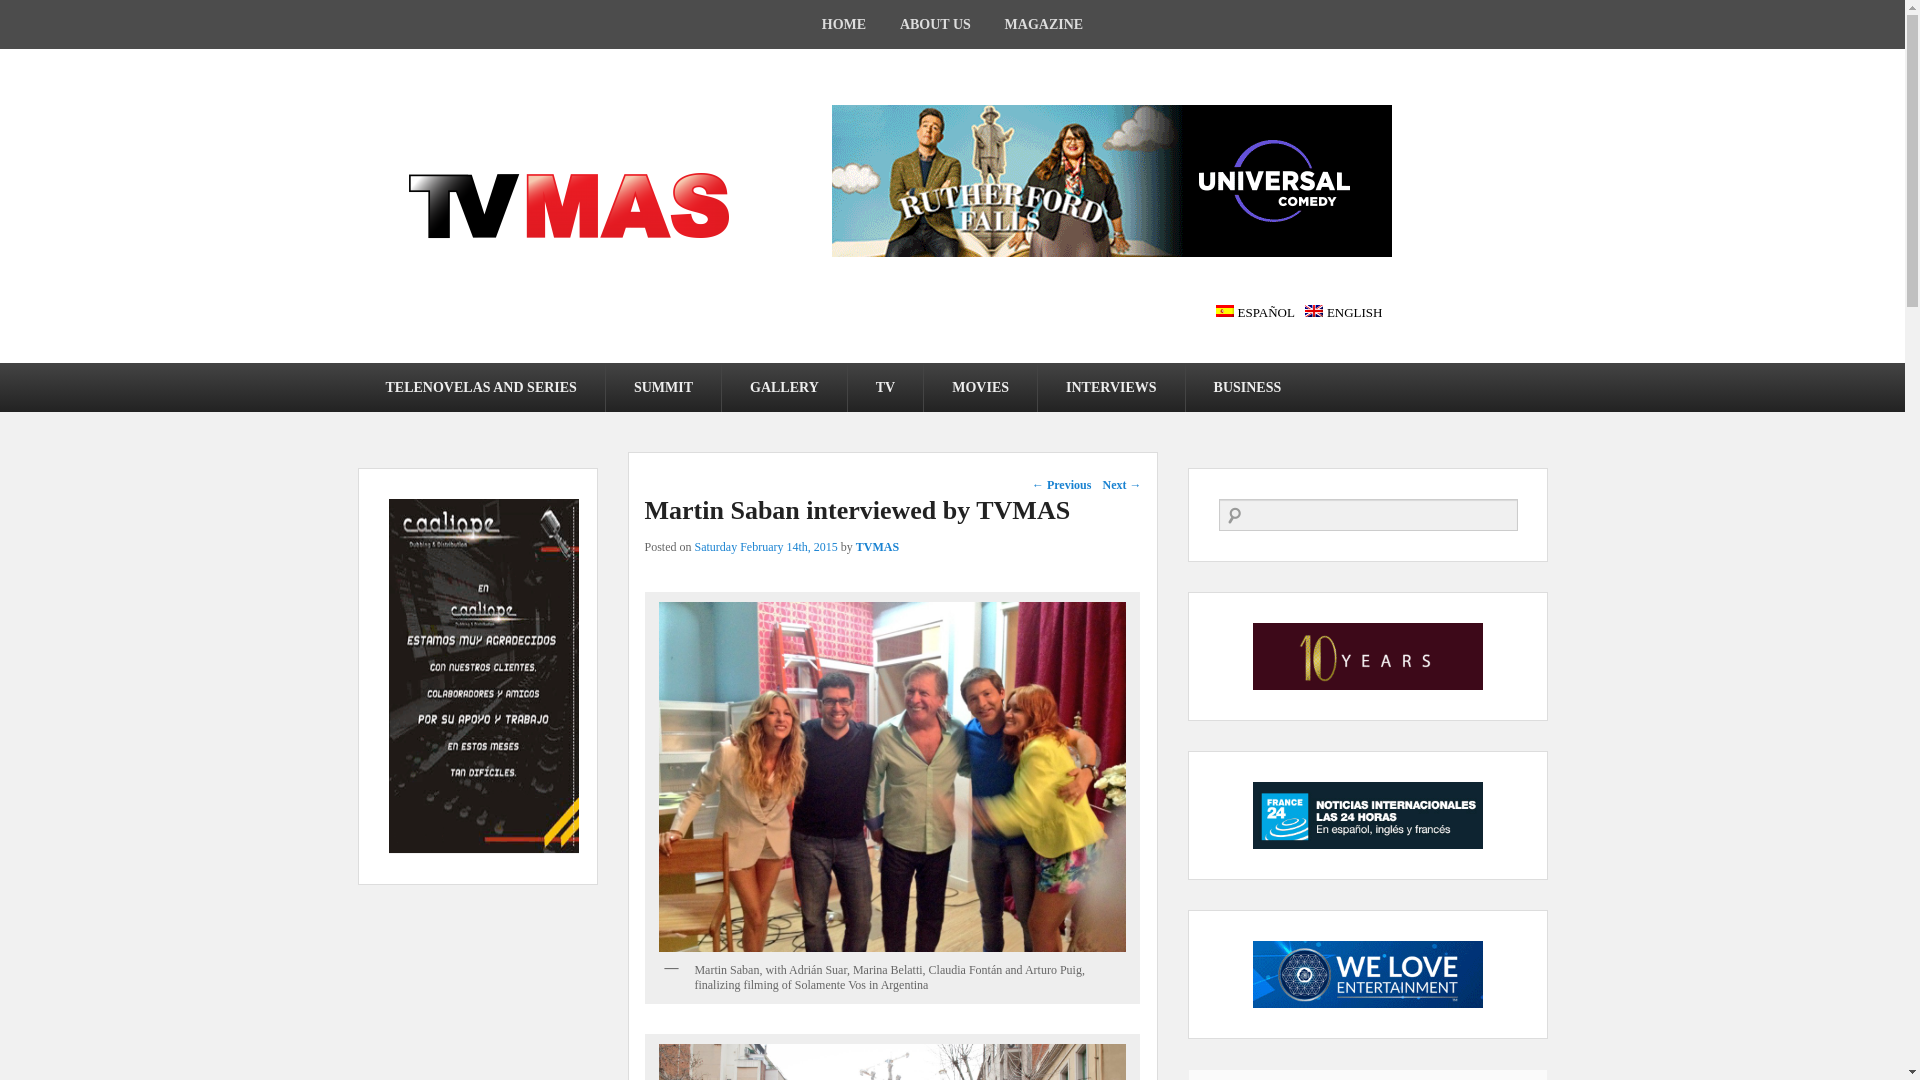 The width and height of the screenshot is (1920, 1080). Describe the element at coordinates (664, 386) in the screenshot. I see `SUMMIT` at that location.